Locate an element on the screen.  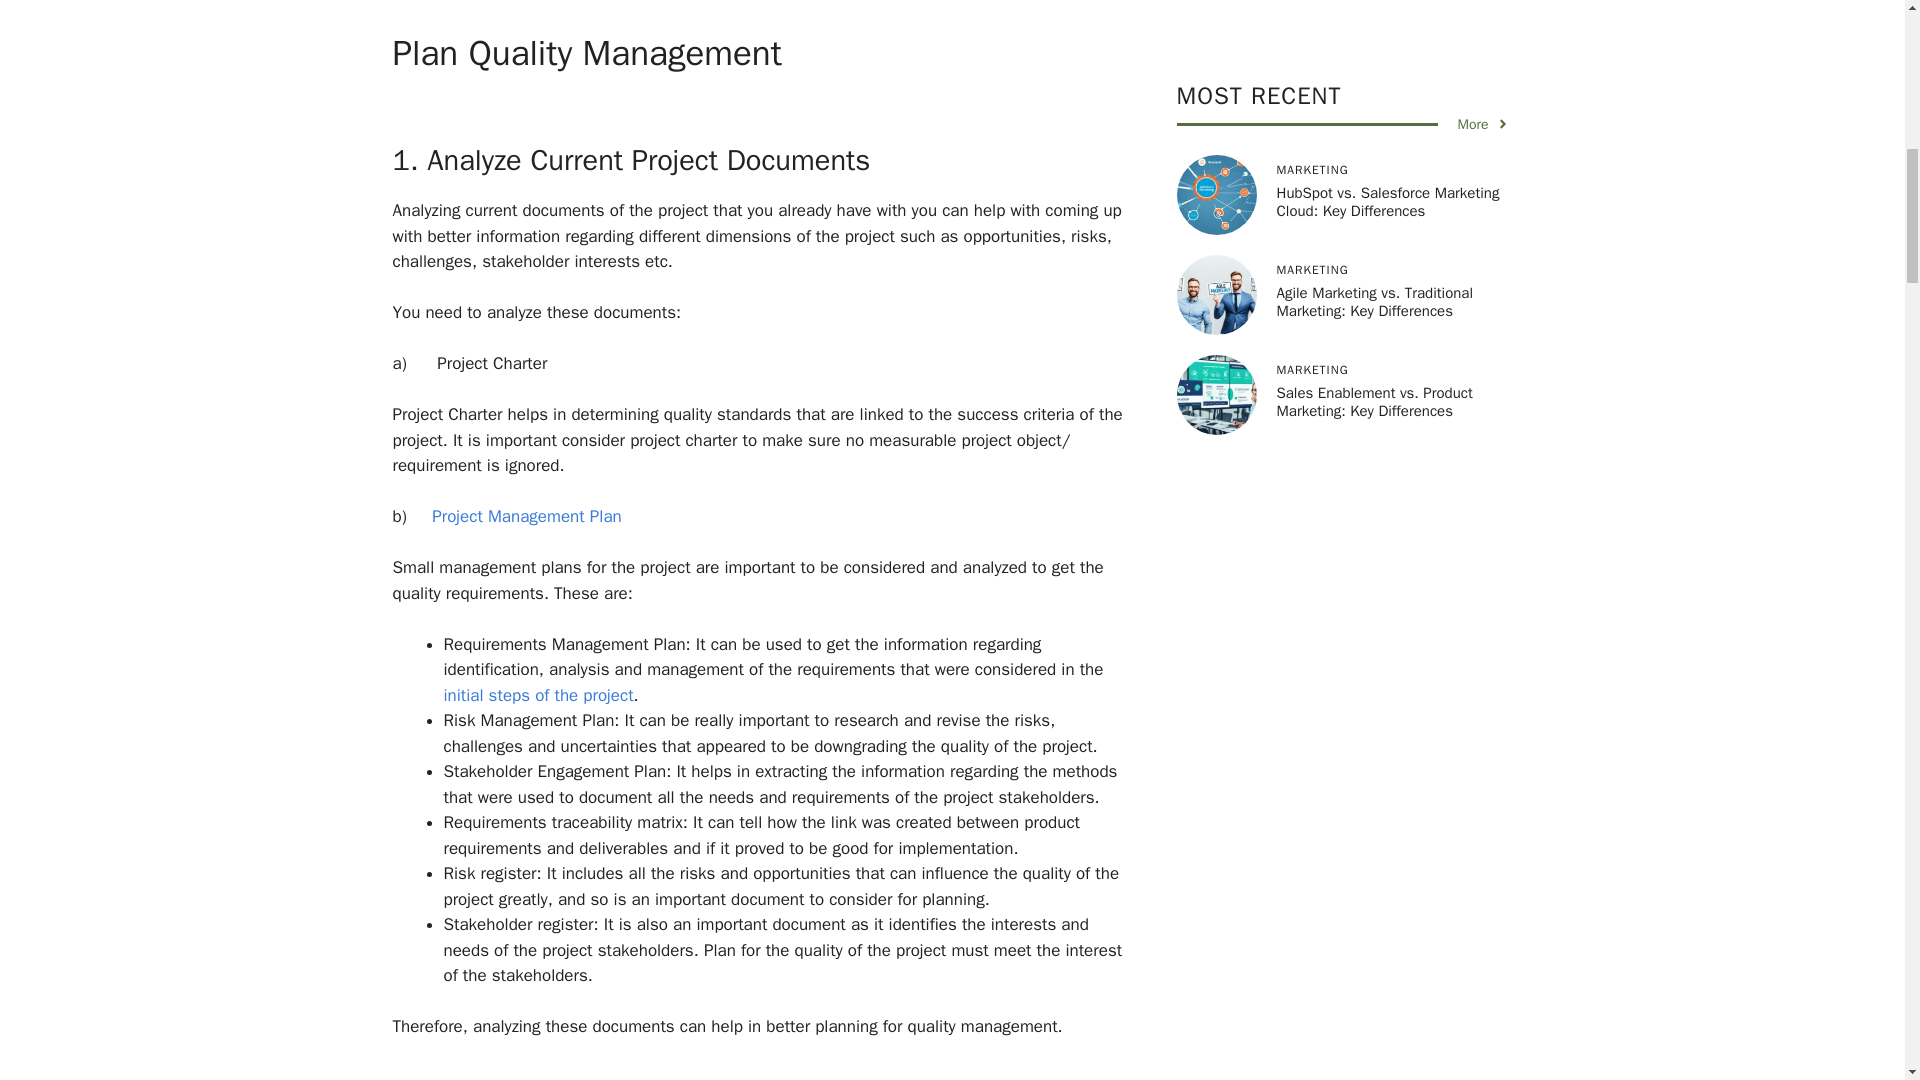
Scroll back to top is located at coordinates (1855, 949).